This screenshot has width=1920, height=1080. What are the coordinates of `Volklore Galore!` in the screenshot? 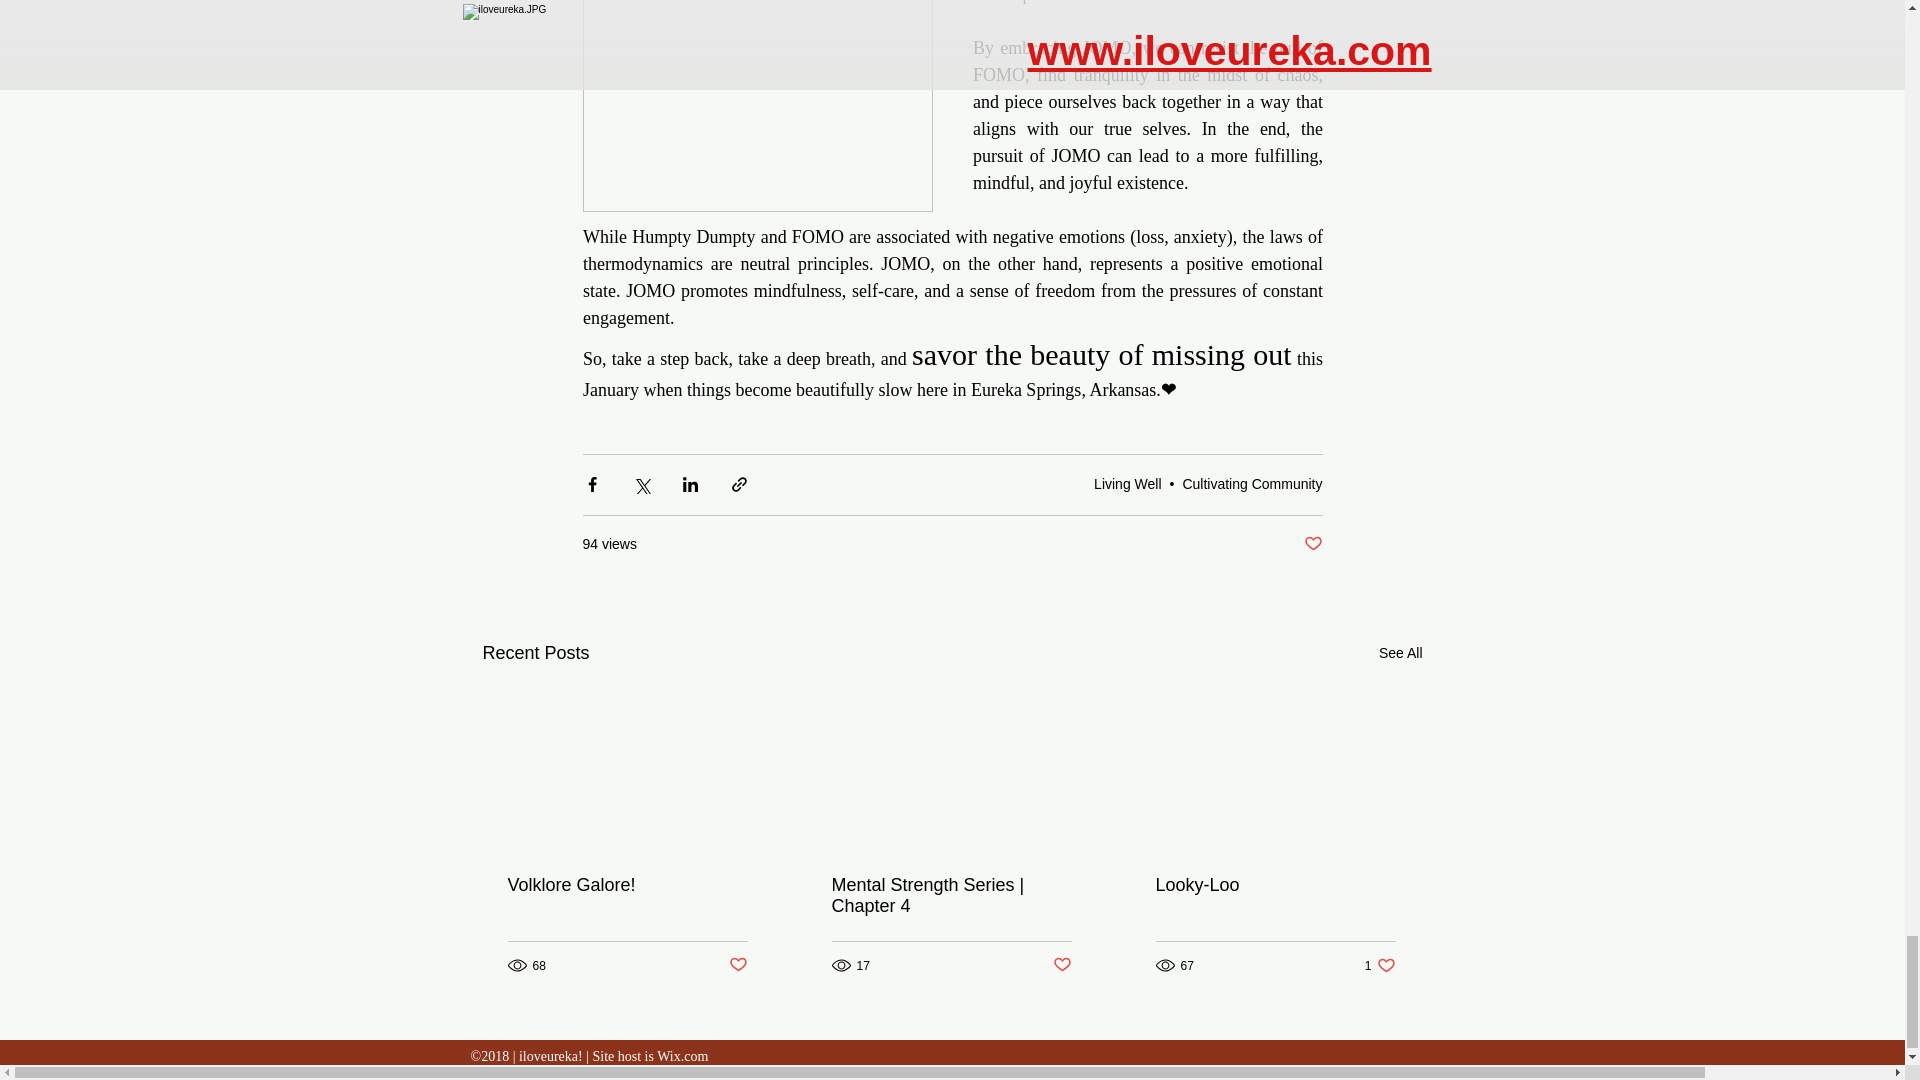 It's located at (628, 885).